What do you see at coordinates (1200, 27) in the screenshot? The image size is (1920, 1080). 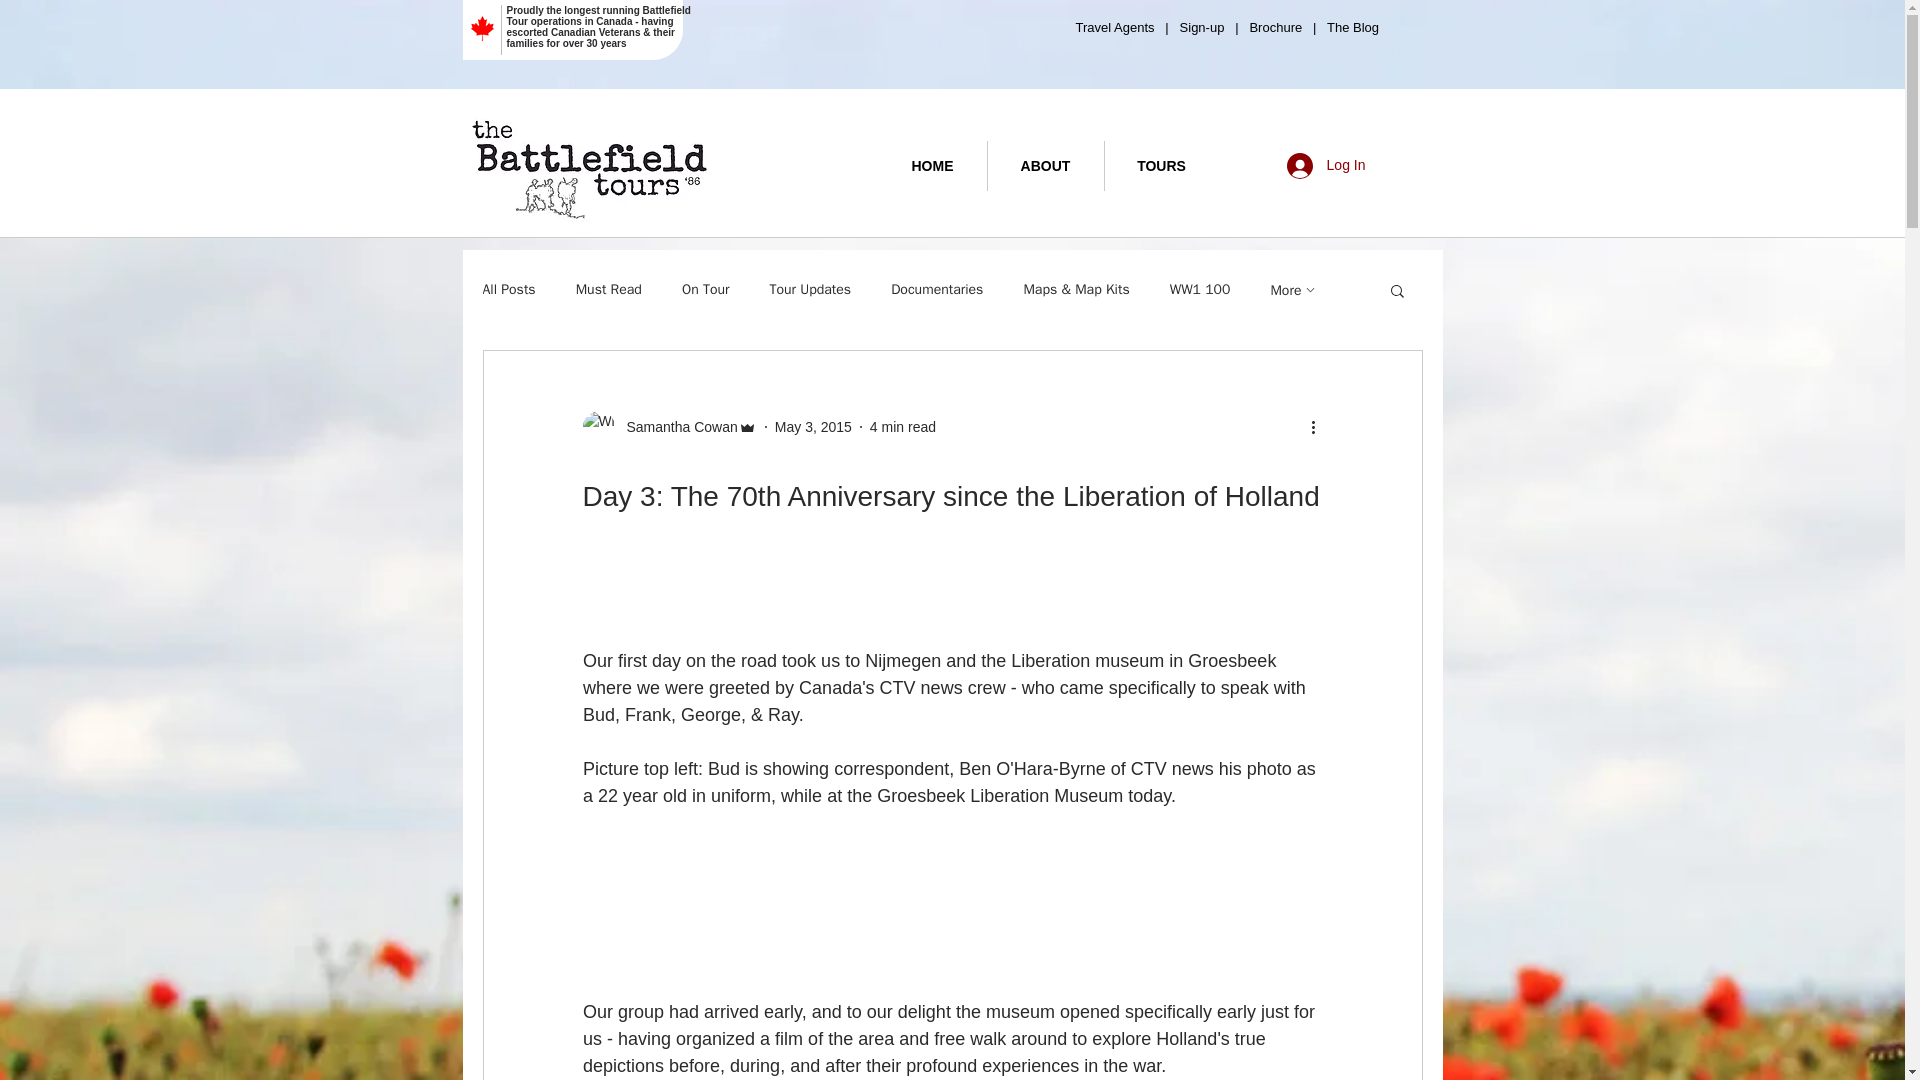 I see `  Sign-up ` at bounding box center [1200, 27].